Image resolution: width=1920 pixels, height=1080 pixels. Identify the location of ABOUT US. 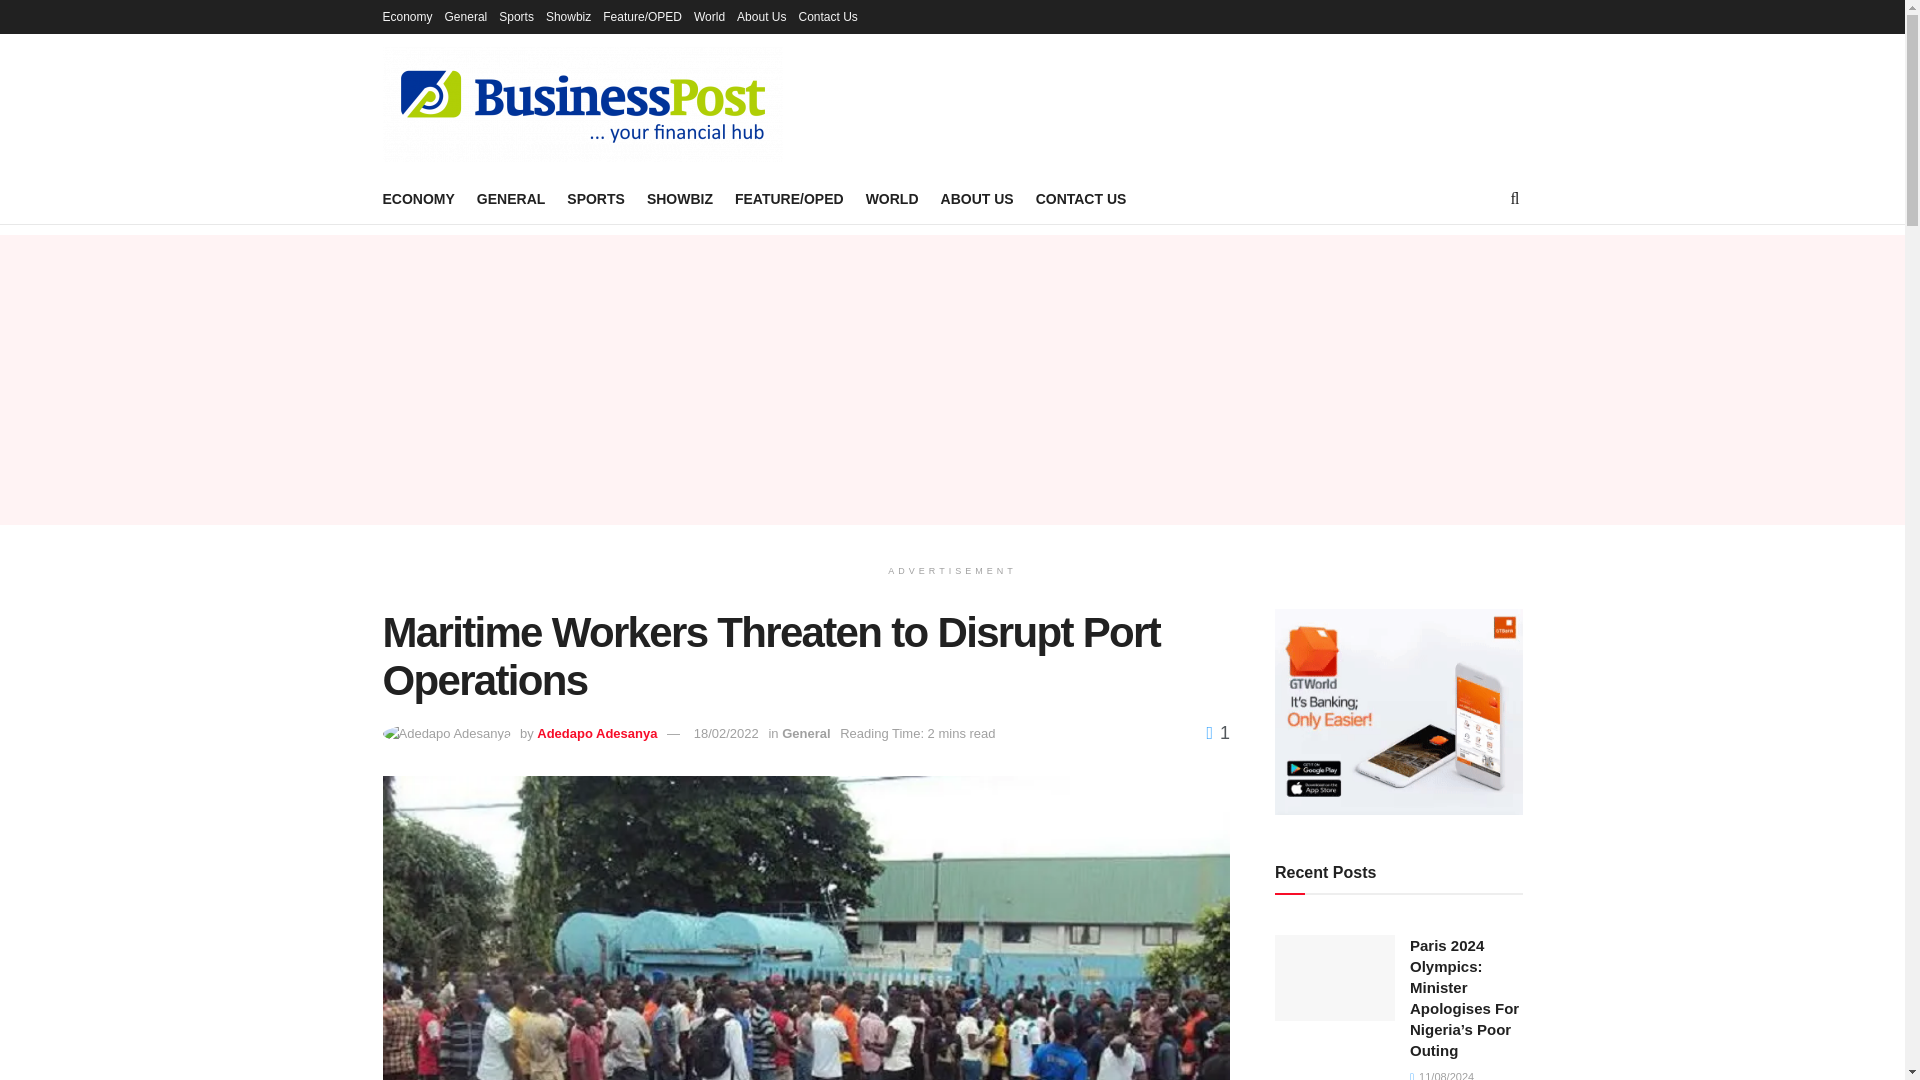
(976, 198).